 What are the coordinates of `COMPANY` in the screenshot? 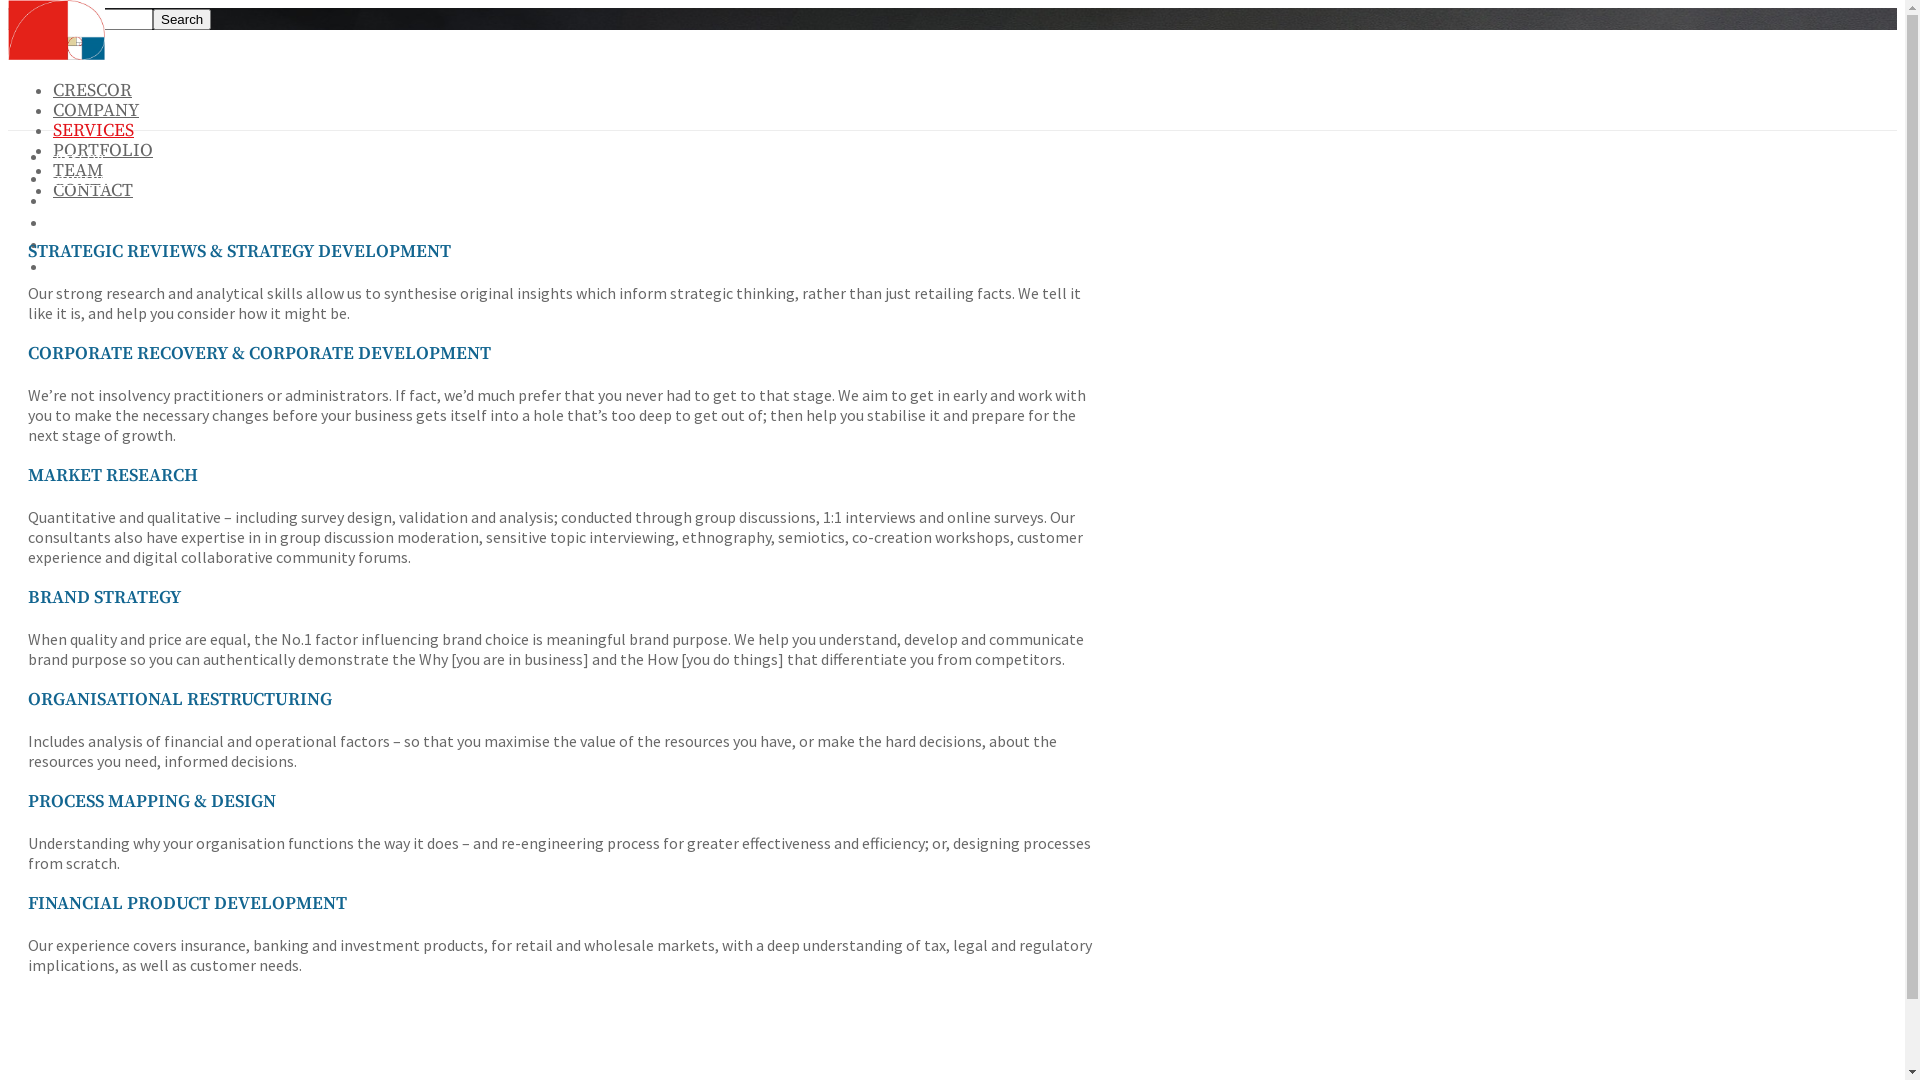 It's located at (78, 179).